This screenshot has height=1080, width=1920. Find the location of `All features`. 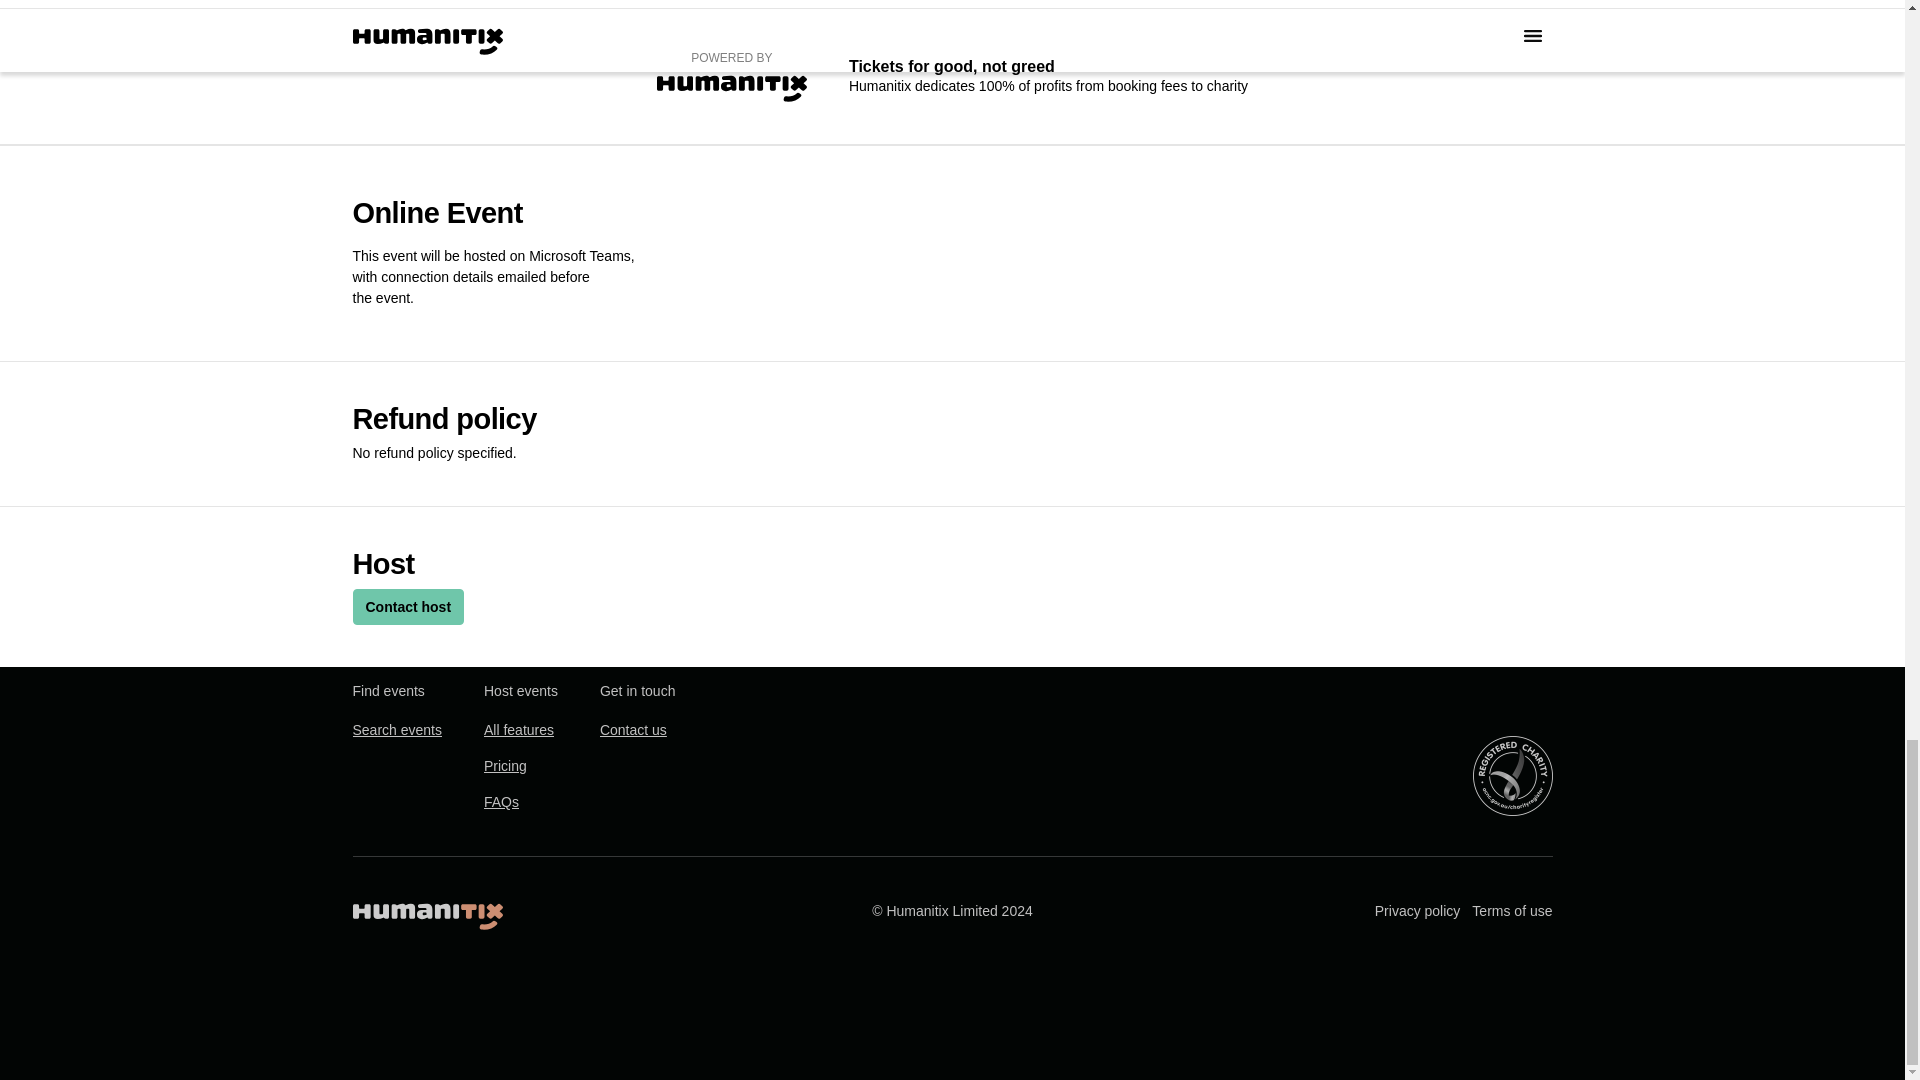

All features is located at coordinates (518, 730).